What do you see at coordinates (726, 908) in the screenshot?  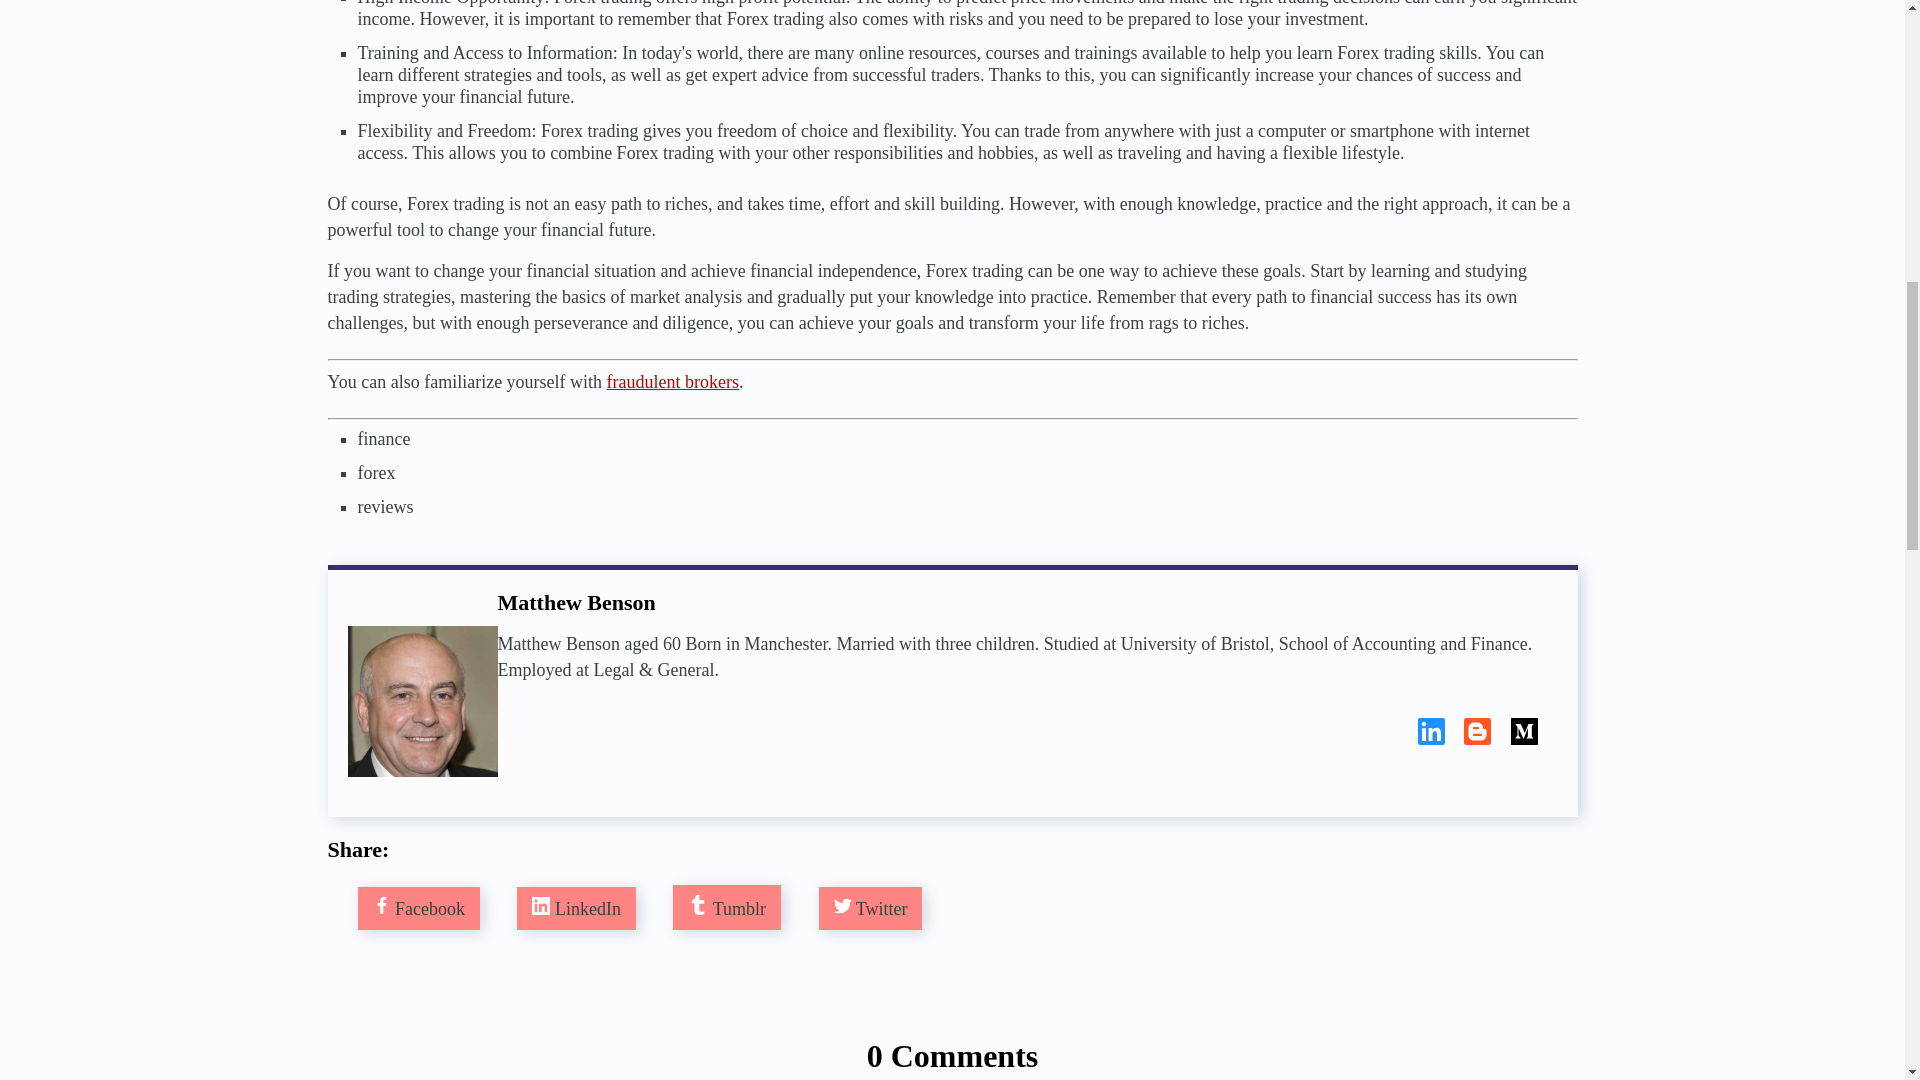 I see `Share on Tumblr` at bounding box center [726, 908].